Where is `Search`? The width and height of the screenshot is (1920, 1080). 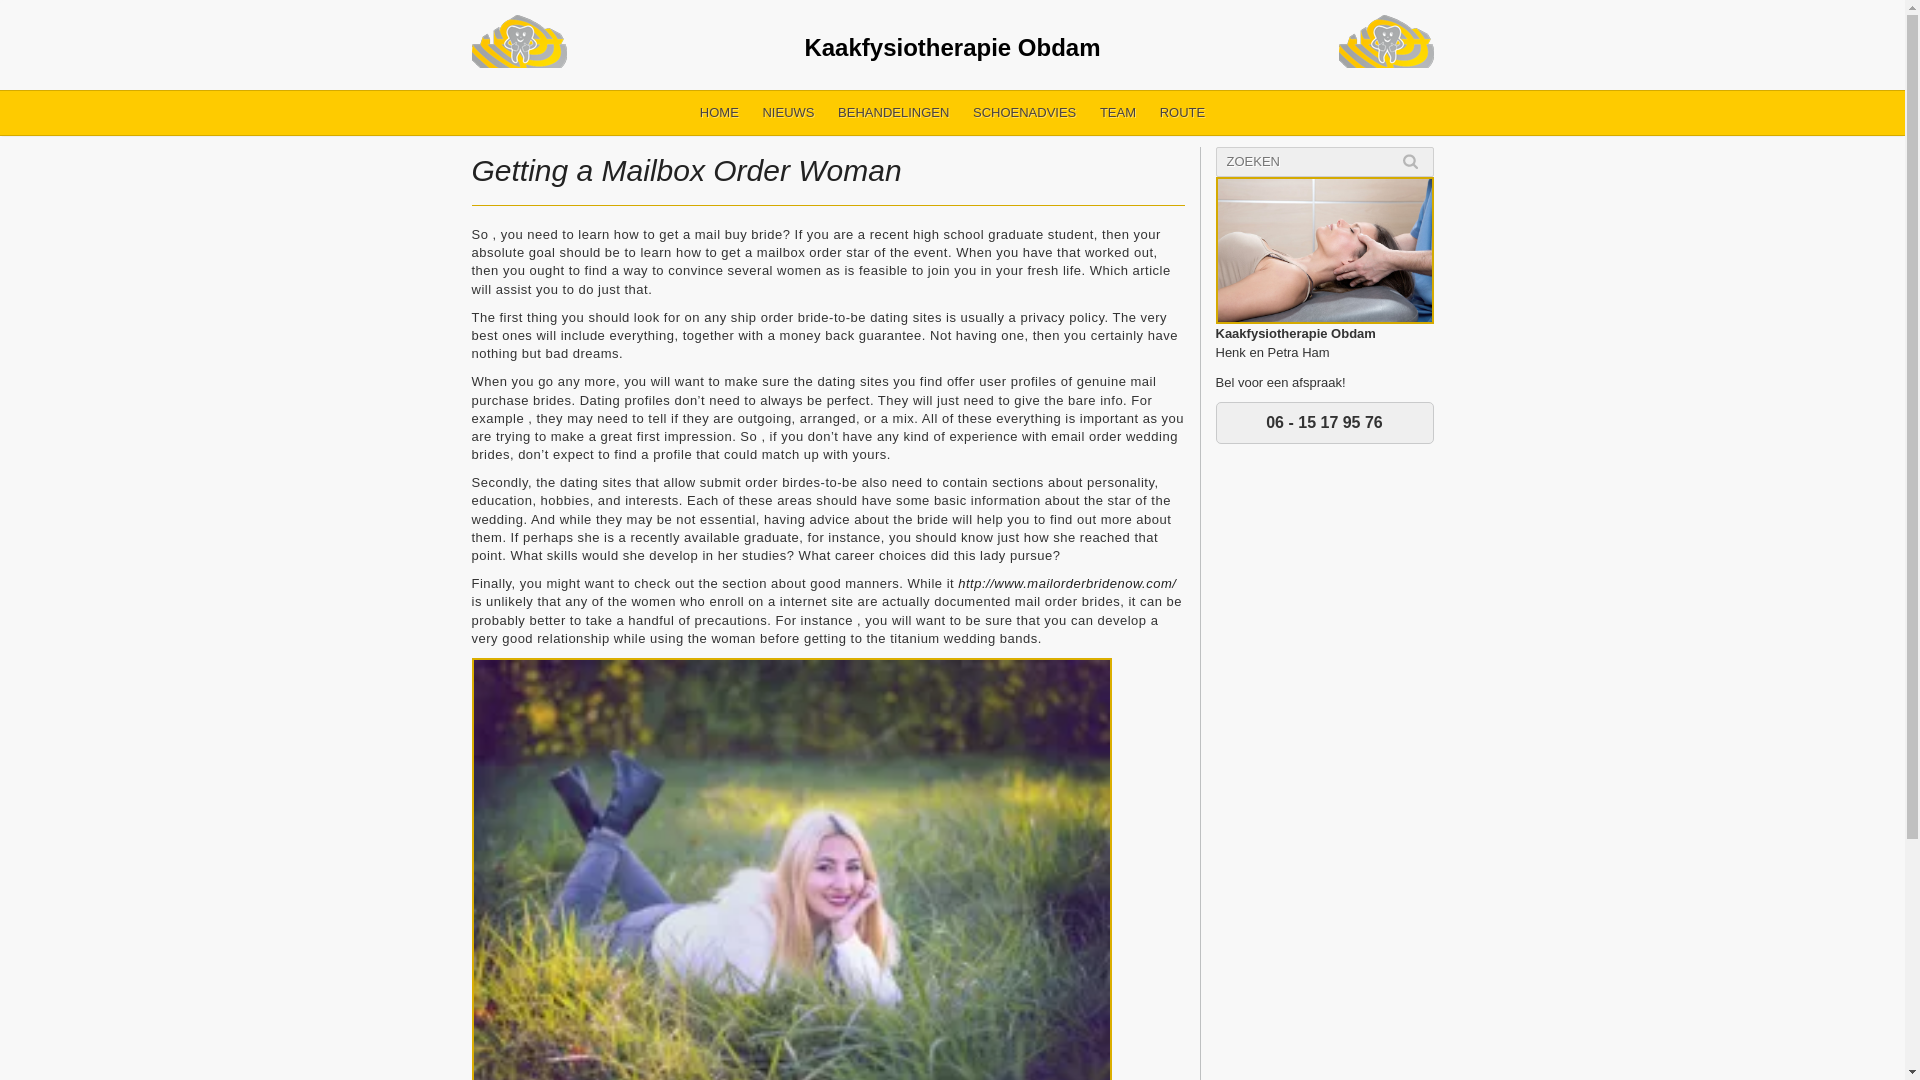 Search is located at coordinates (1410, 161).